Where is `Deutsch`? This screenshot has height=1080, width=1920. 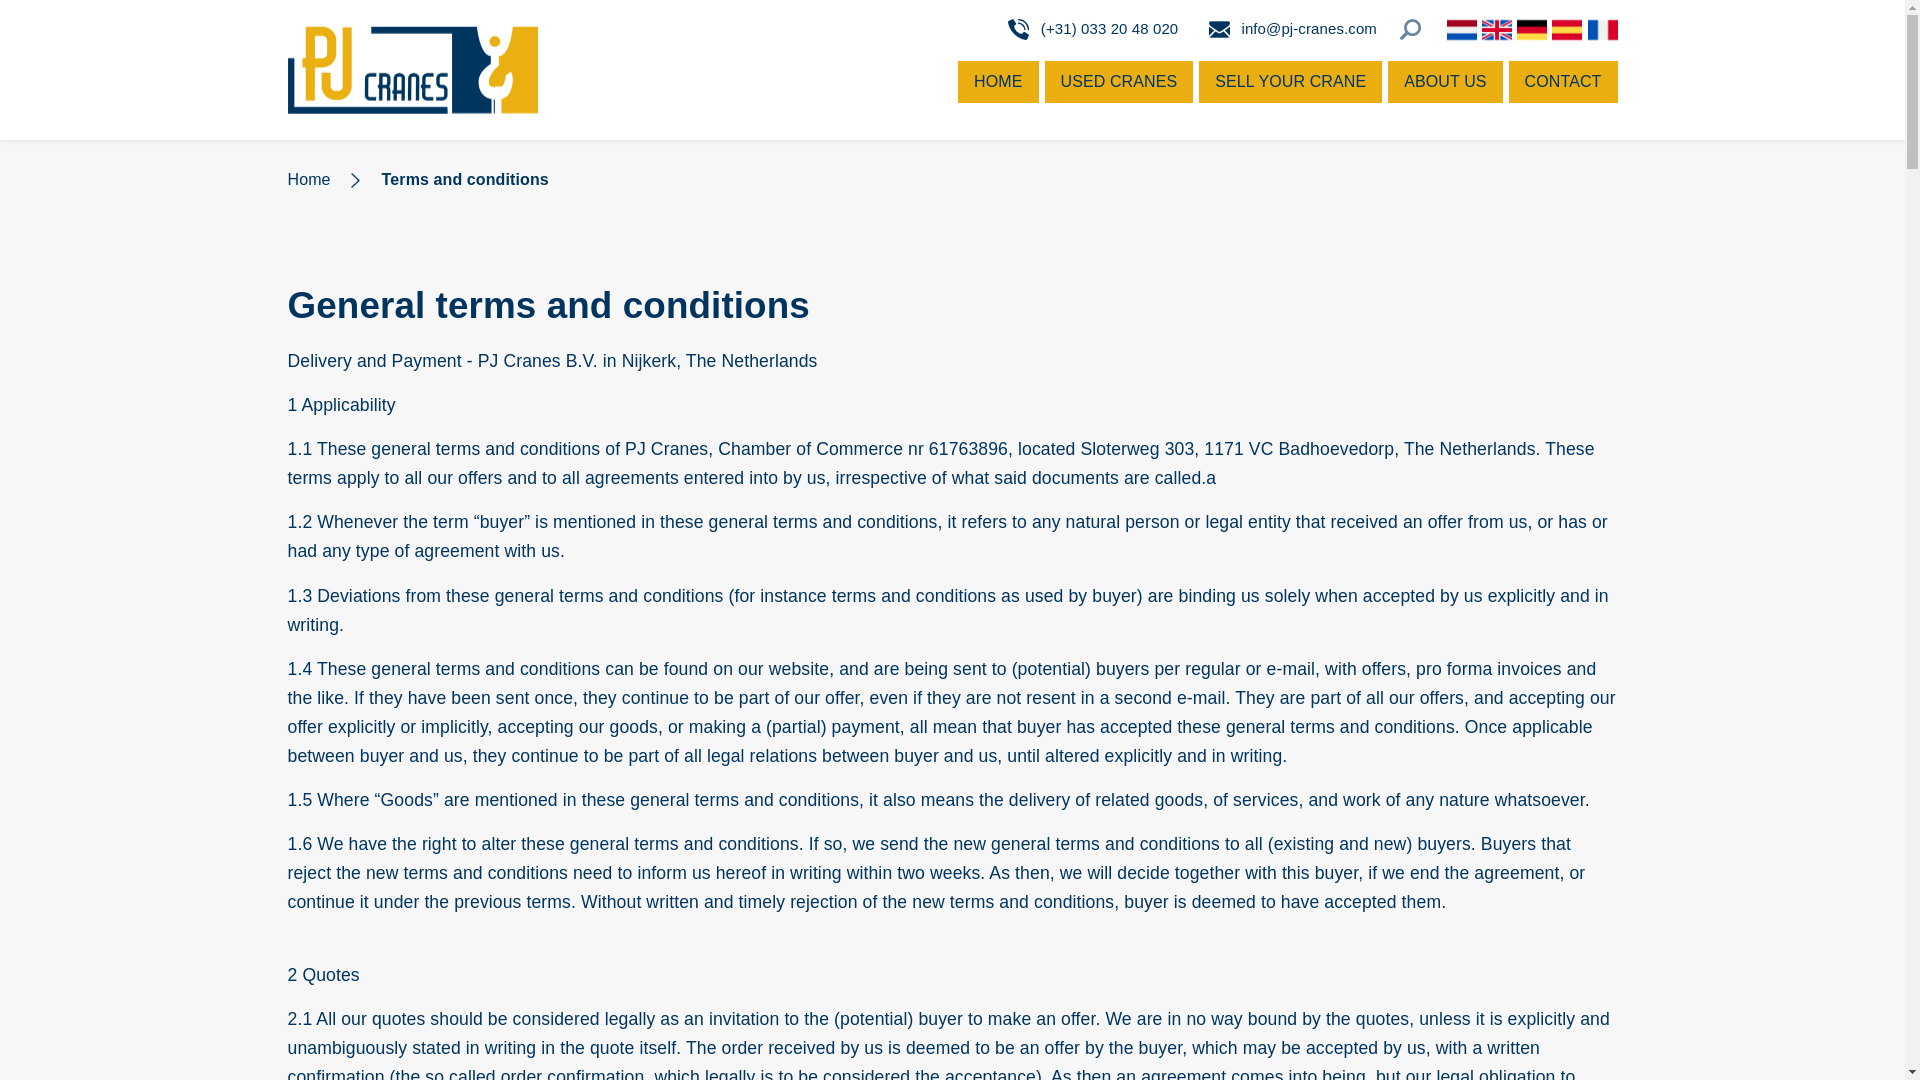 Deutsch is located at coordinates (1532, 34).